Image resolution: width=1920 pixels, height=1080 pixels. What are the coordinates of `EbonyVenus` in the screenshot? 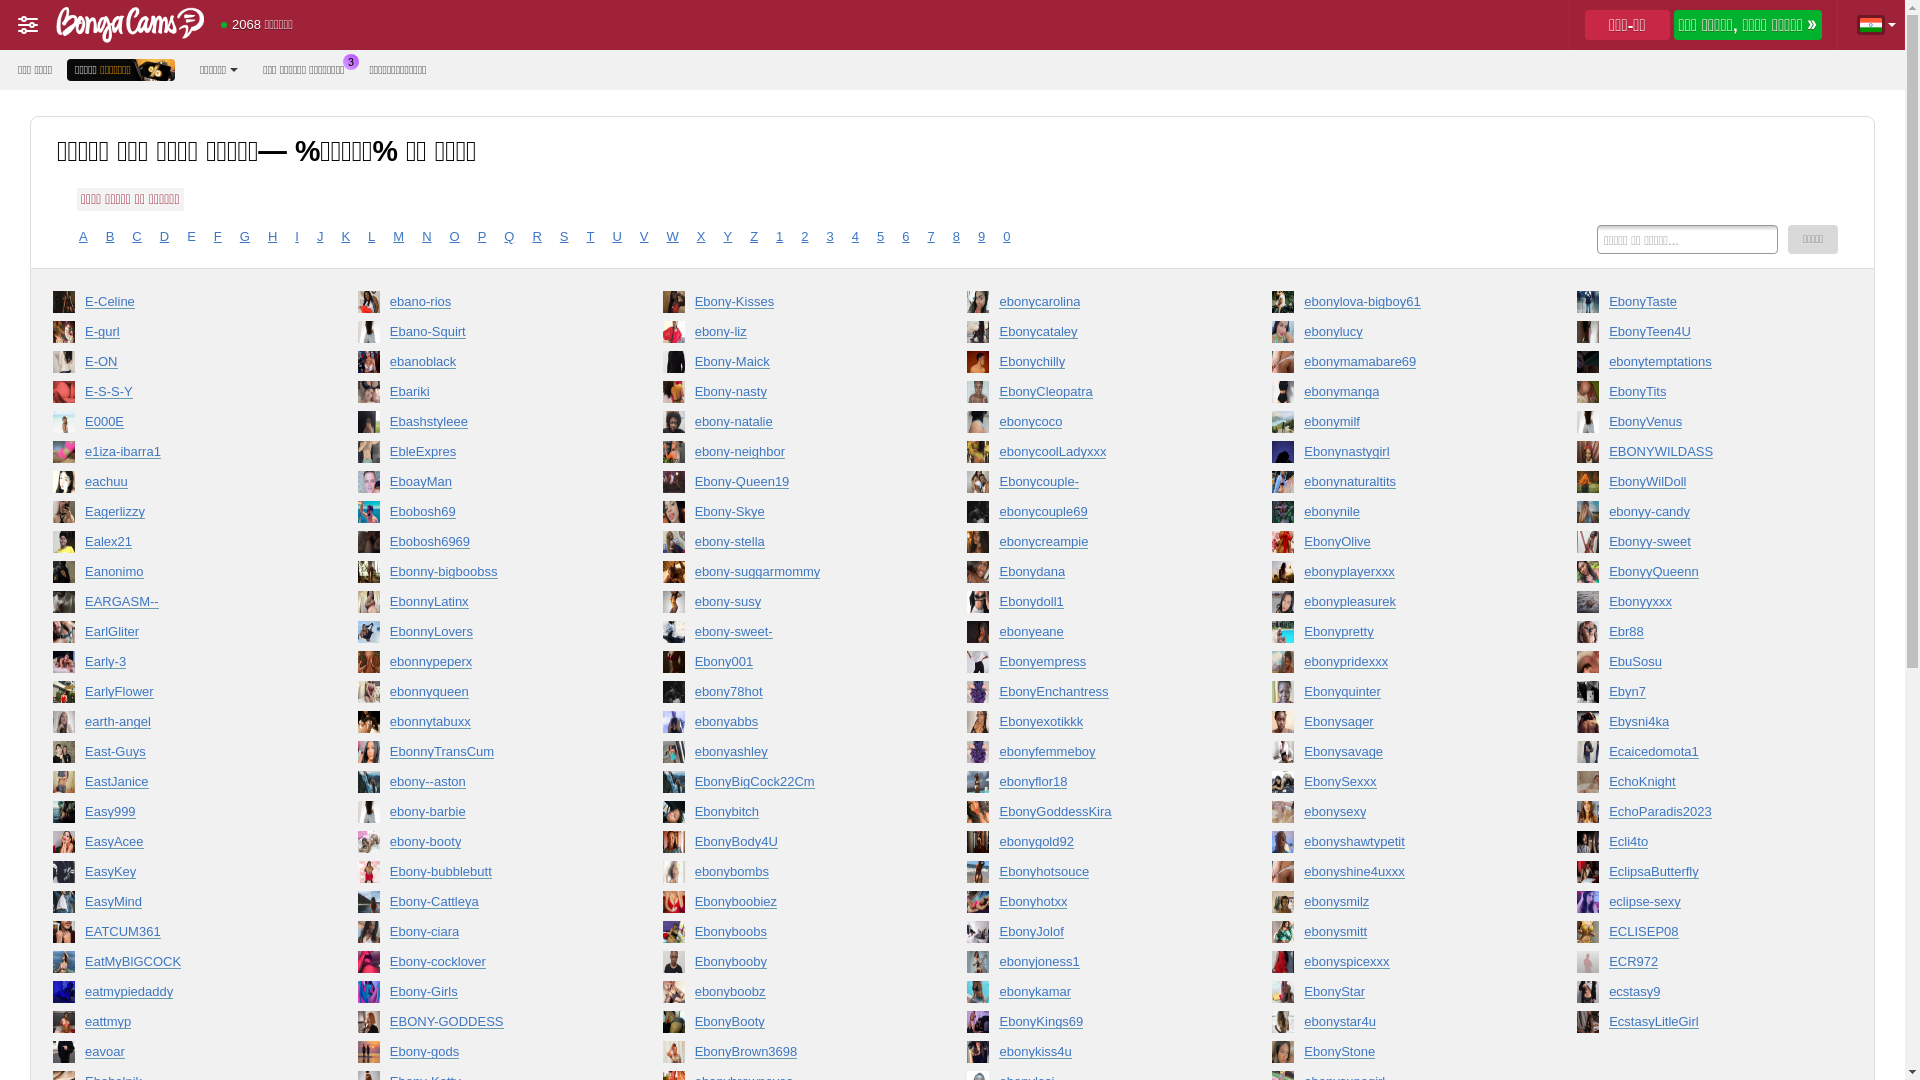 It's located at (1701, 426).